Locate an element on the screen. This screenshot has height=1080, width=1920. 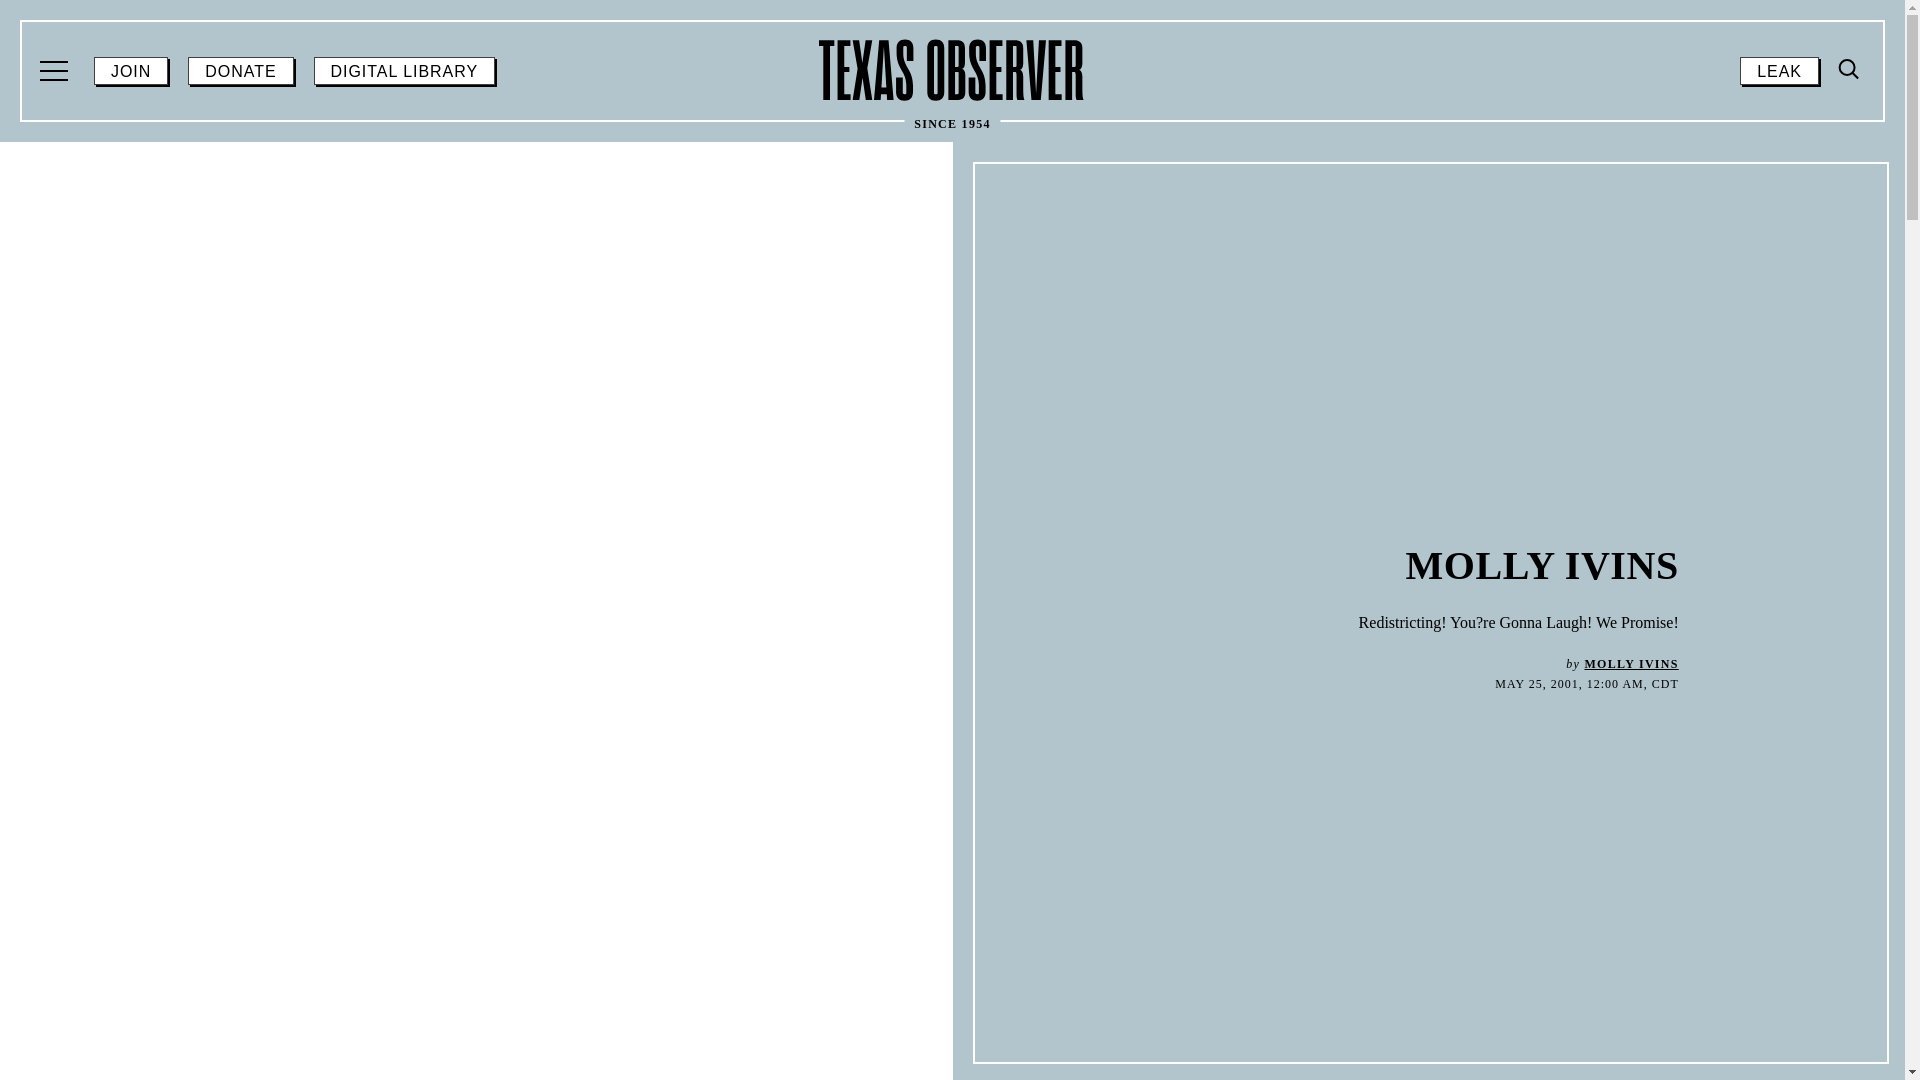
DIGITAL LIBRARY is located at coordinates (157, 391).